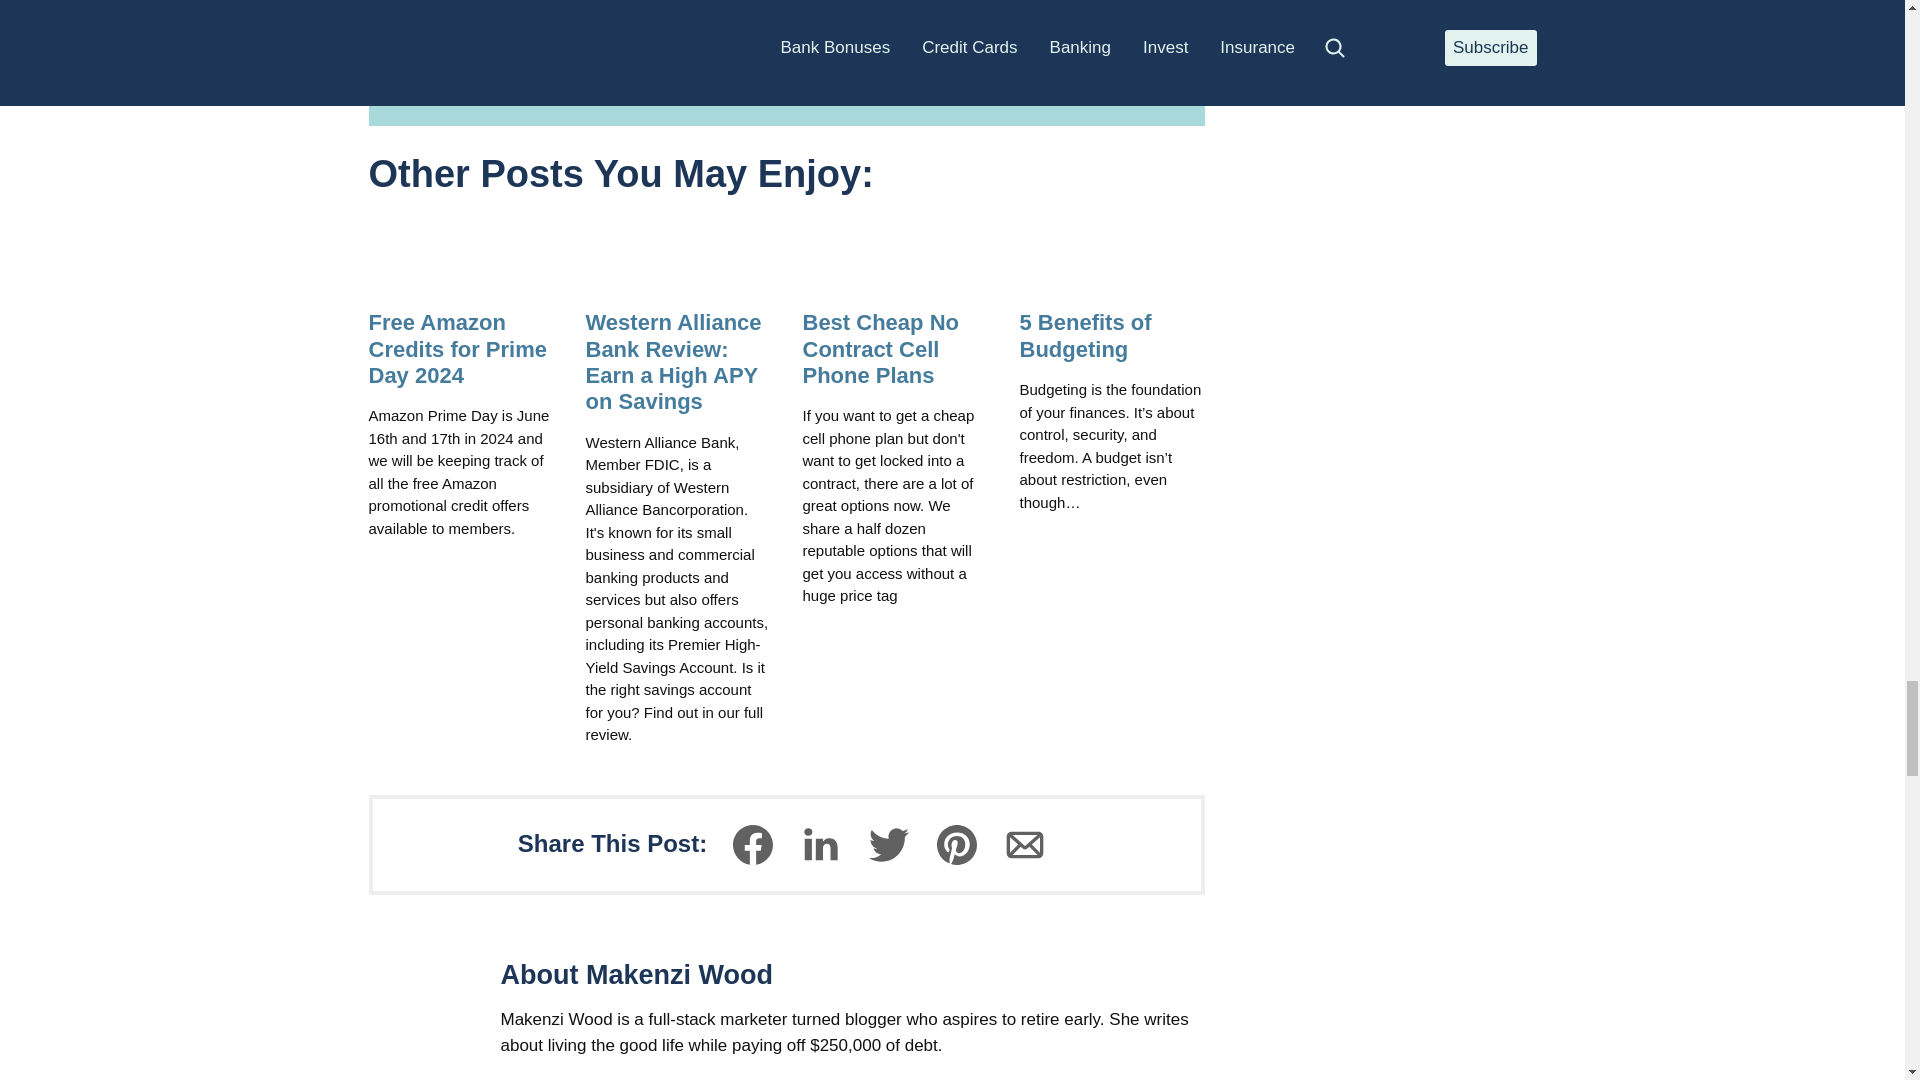 The height and width of the screenshot is (1080, 1920). What do you see at coordinates (888, 844) in the screenshot?
I see `Share on Twitter` at bounding box center [888, 844].